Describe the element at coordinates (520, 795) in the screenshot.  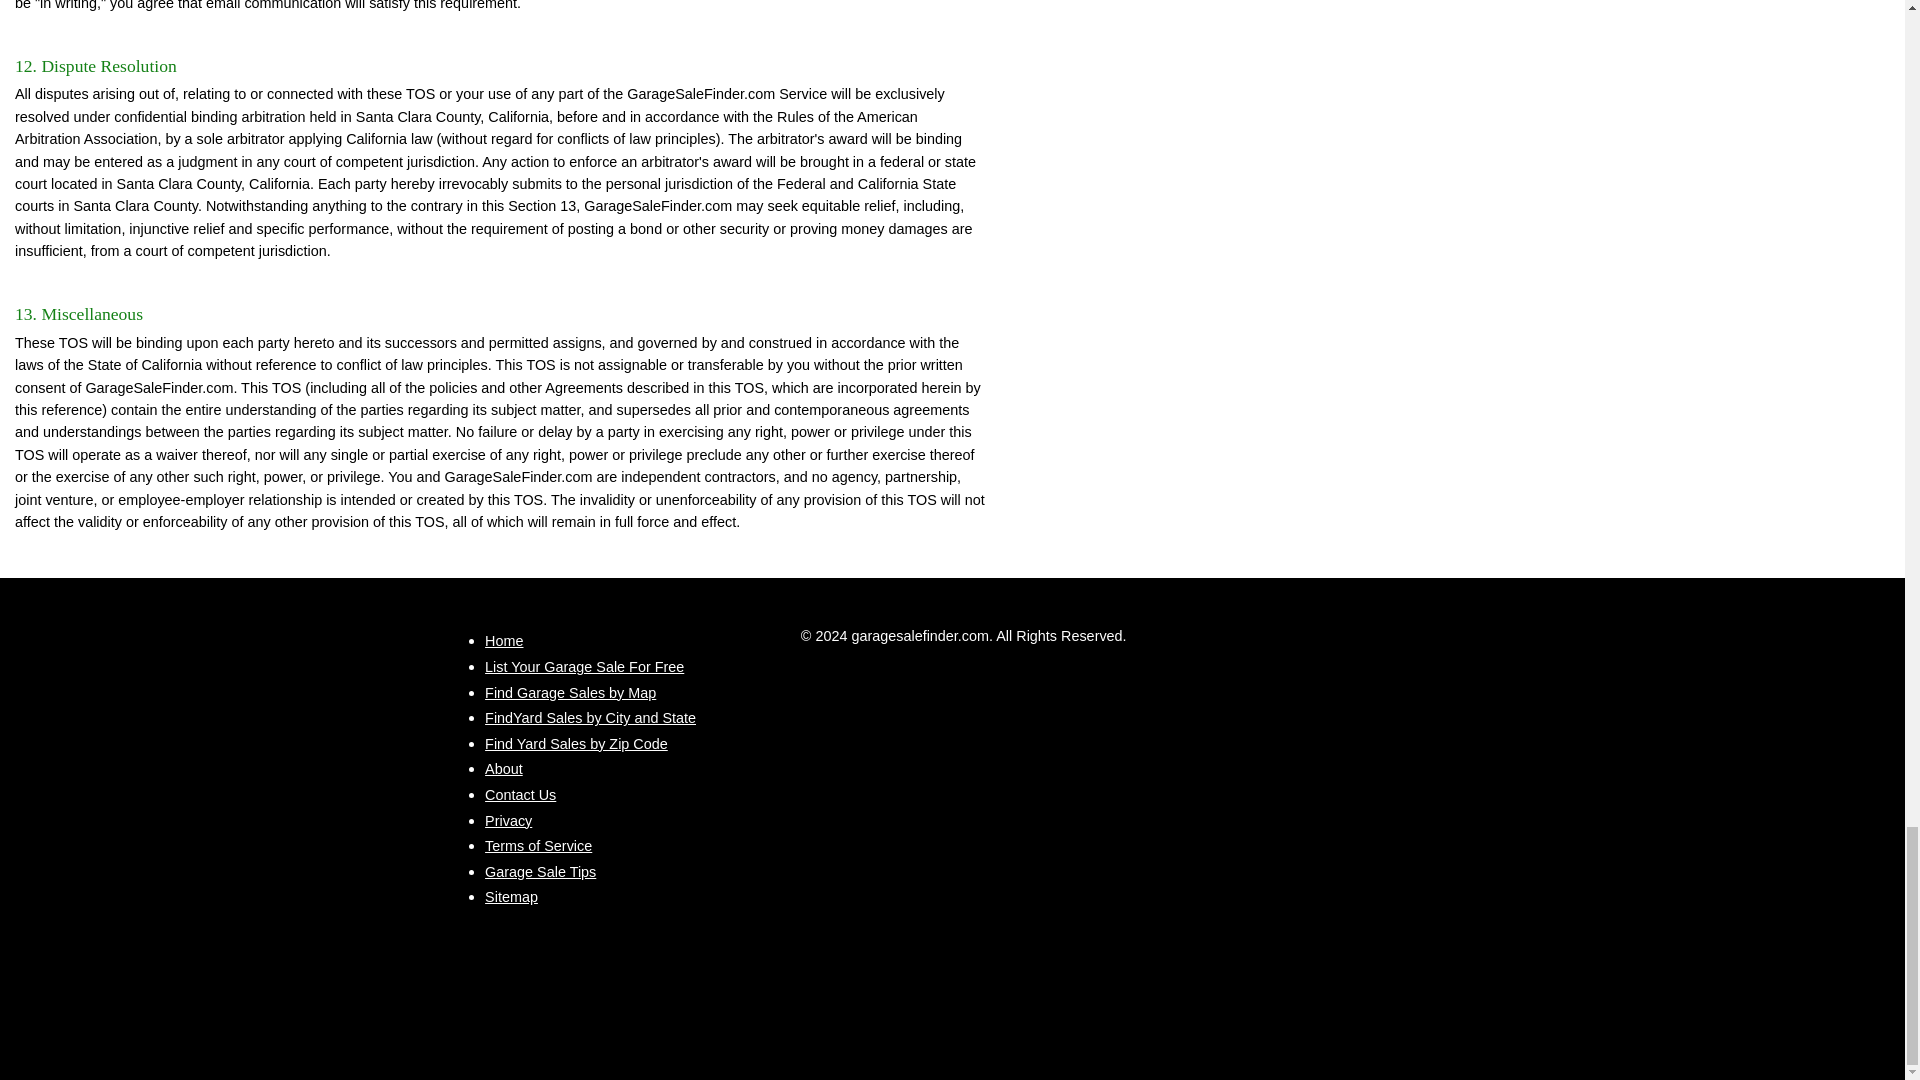
I see `Contact Us` at that location.